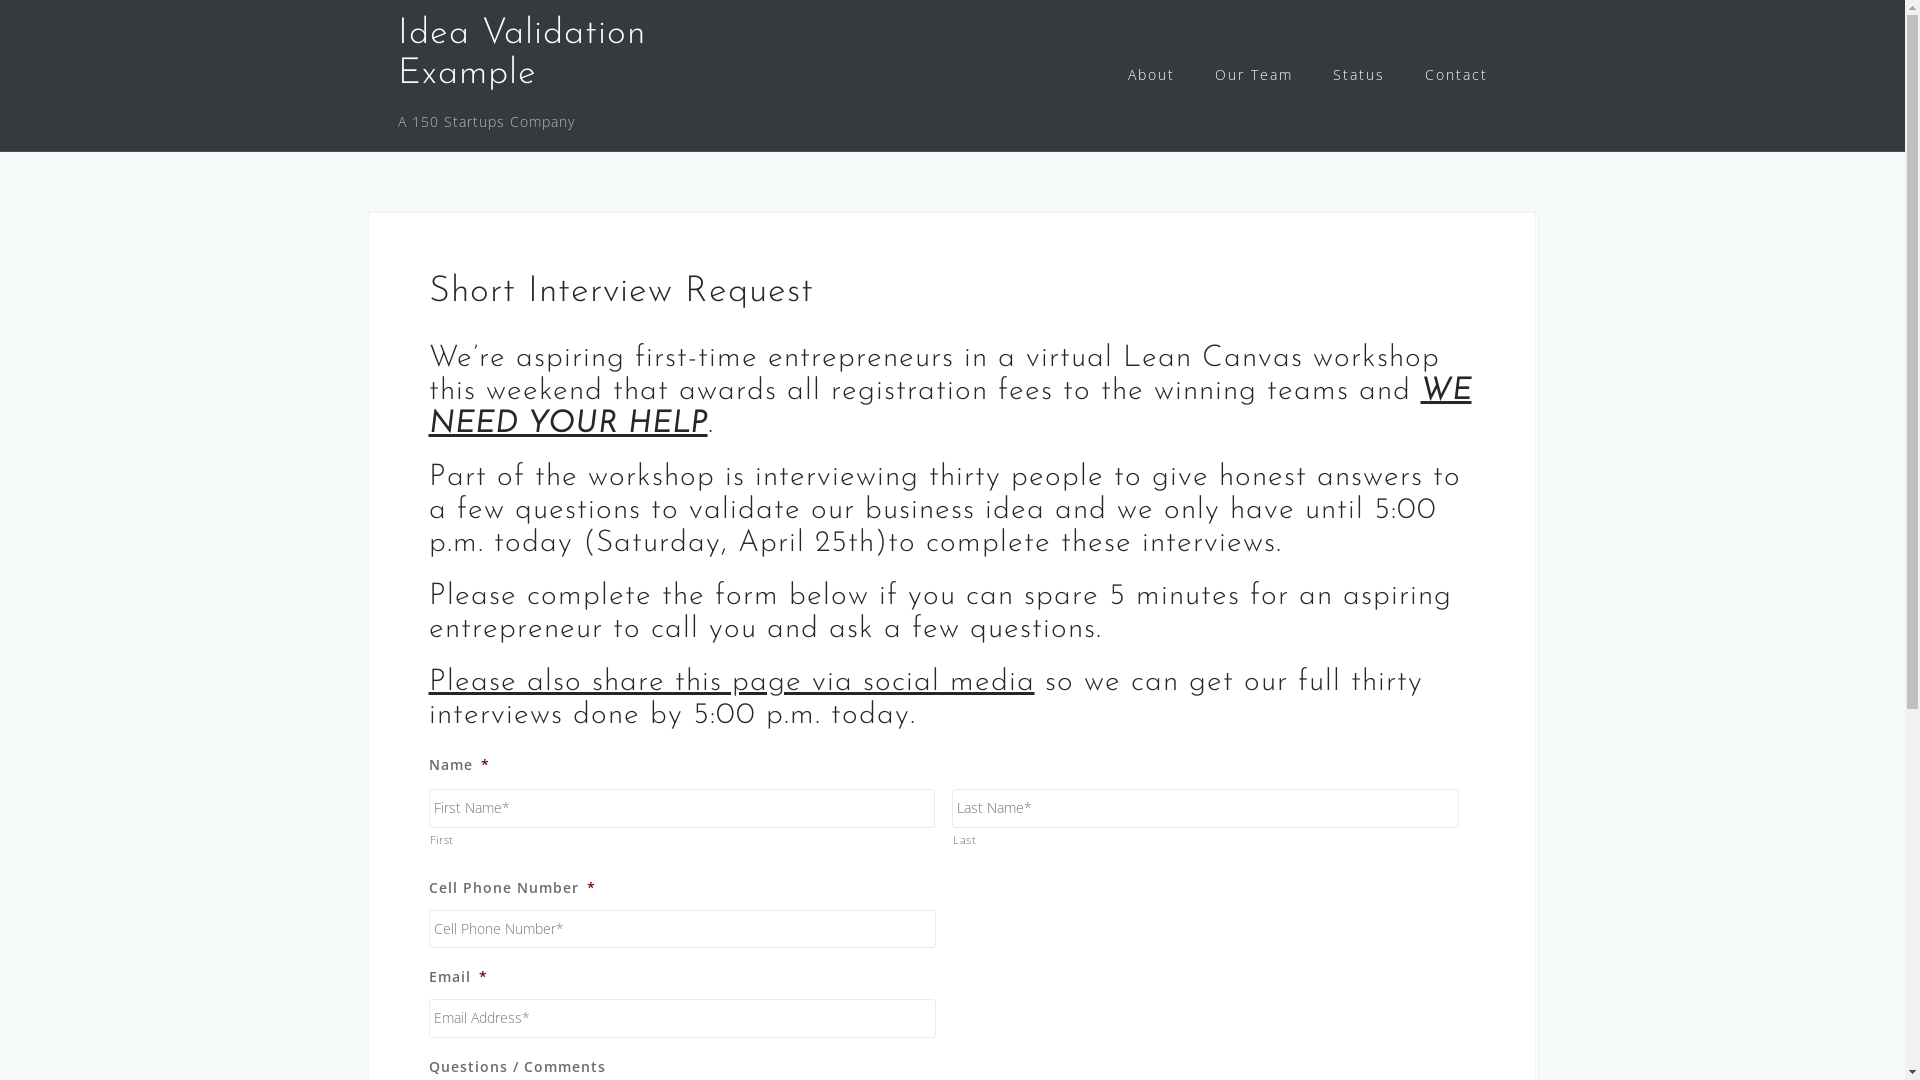 The width and height of the screenshot is (1920, 1080). What do you see at coordinates (1152, 76) in the screenshot?
I see `About` at bounding box center [1152, 76].